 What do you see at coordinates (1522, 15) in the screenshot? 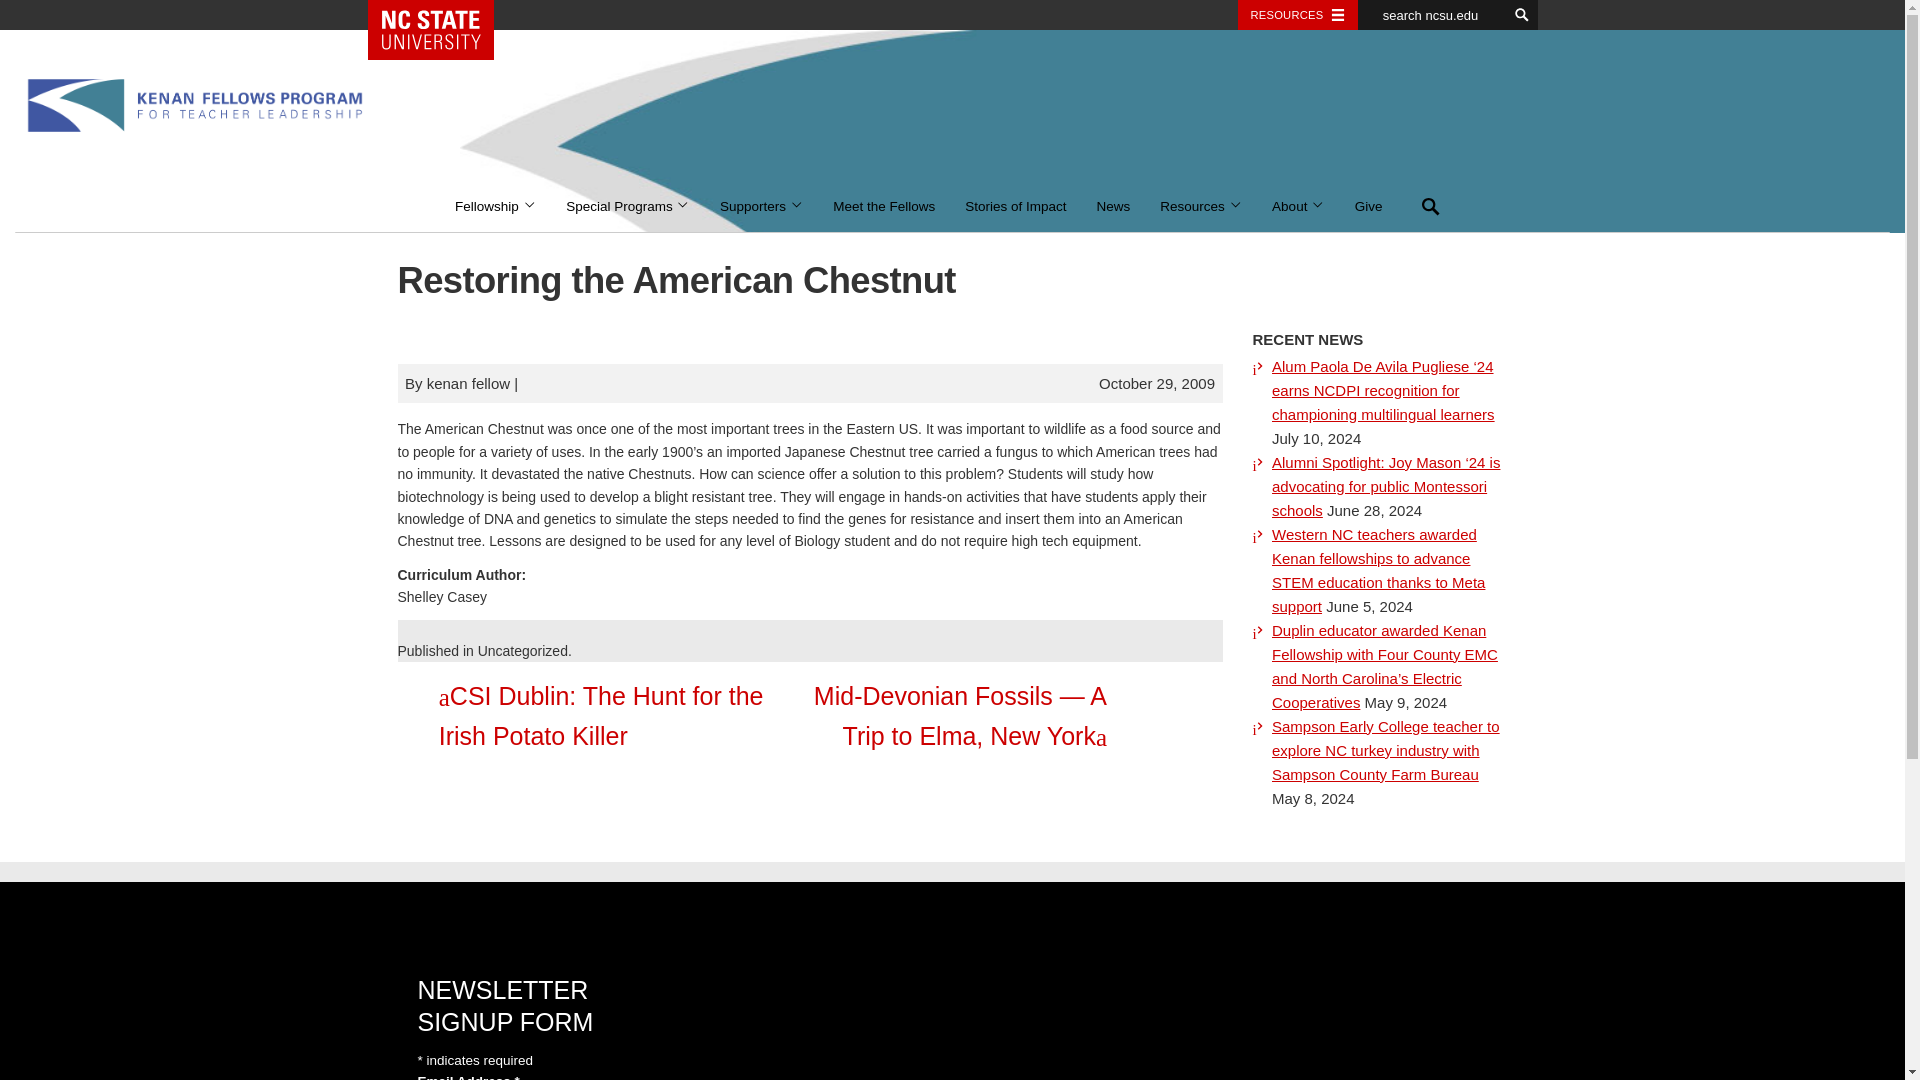
I see `search` at bounding box center [1522, 15].